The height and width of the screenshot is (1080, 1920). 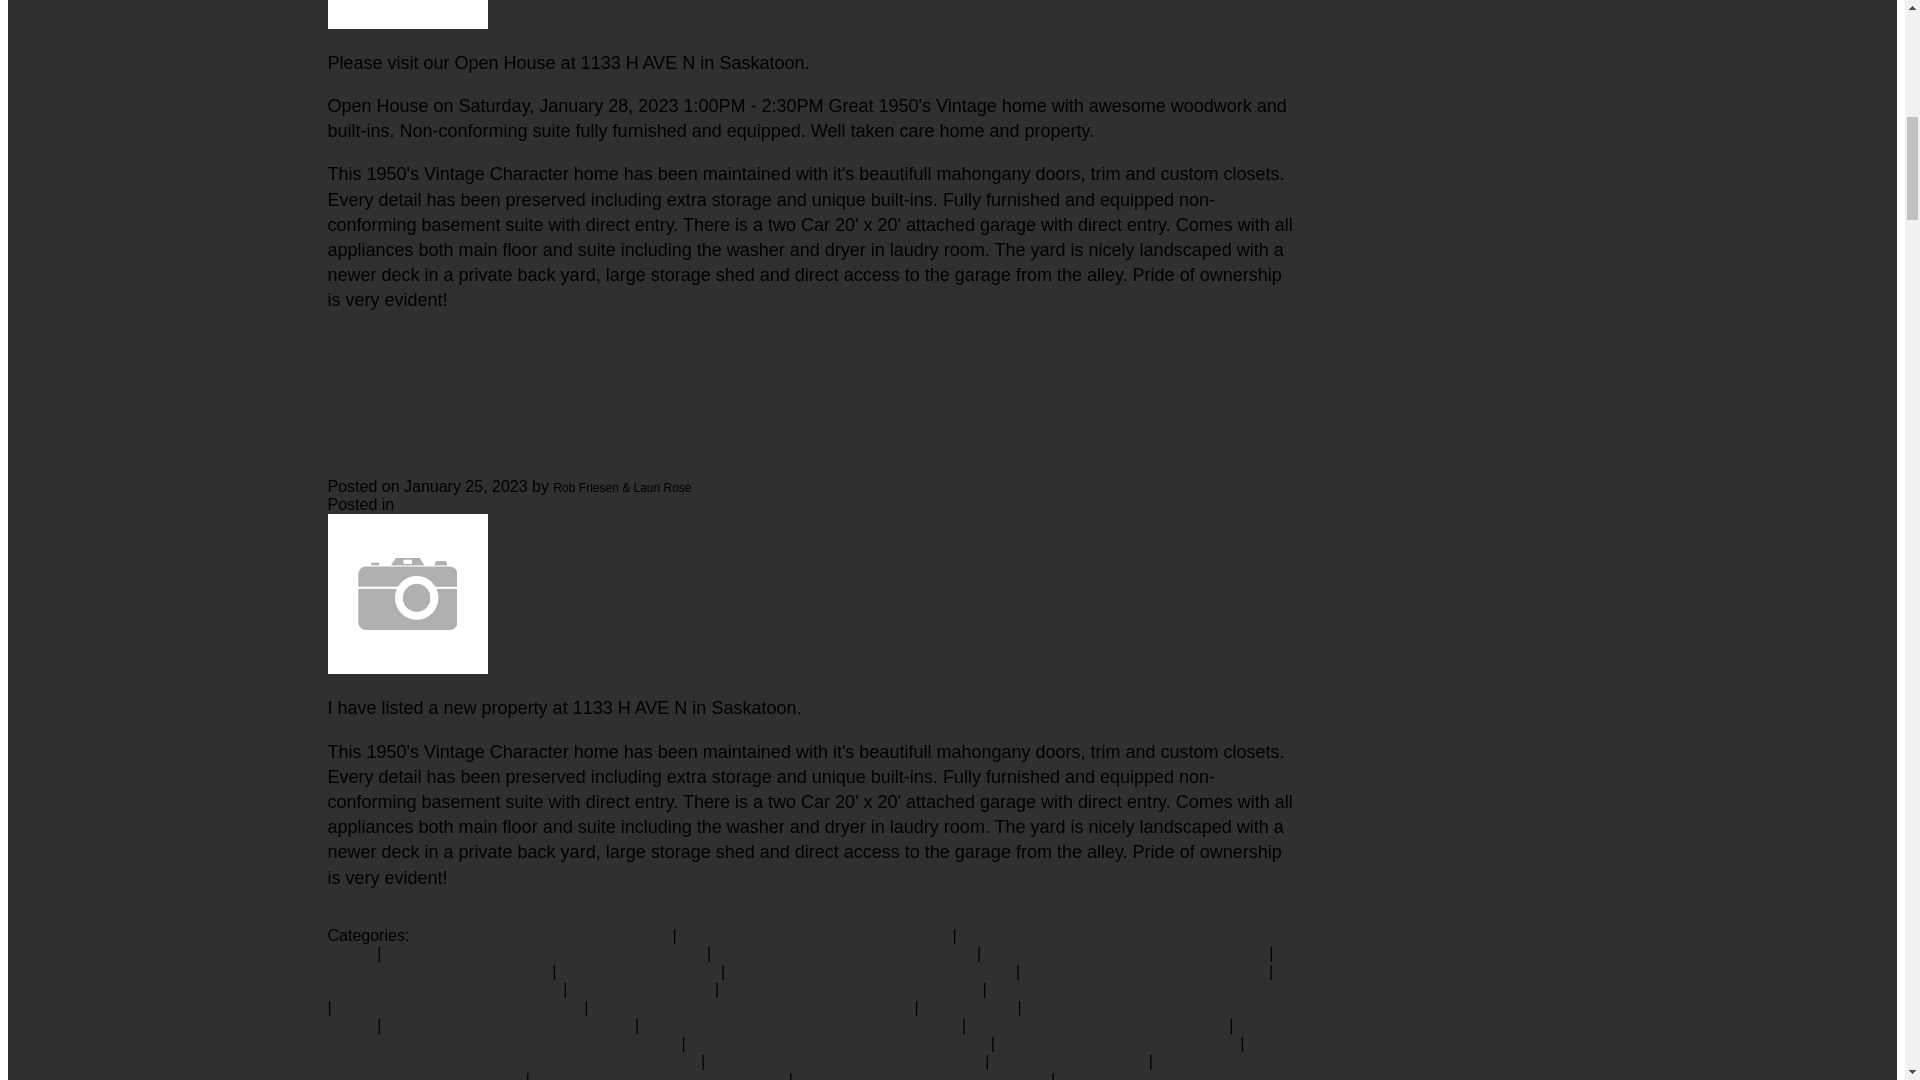 I want to click on New property listed in Hudson Bay Park, Saskatoon, so click(x=604, y=442).